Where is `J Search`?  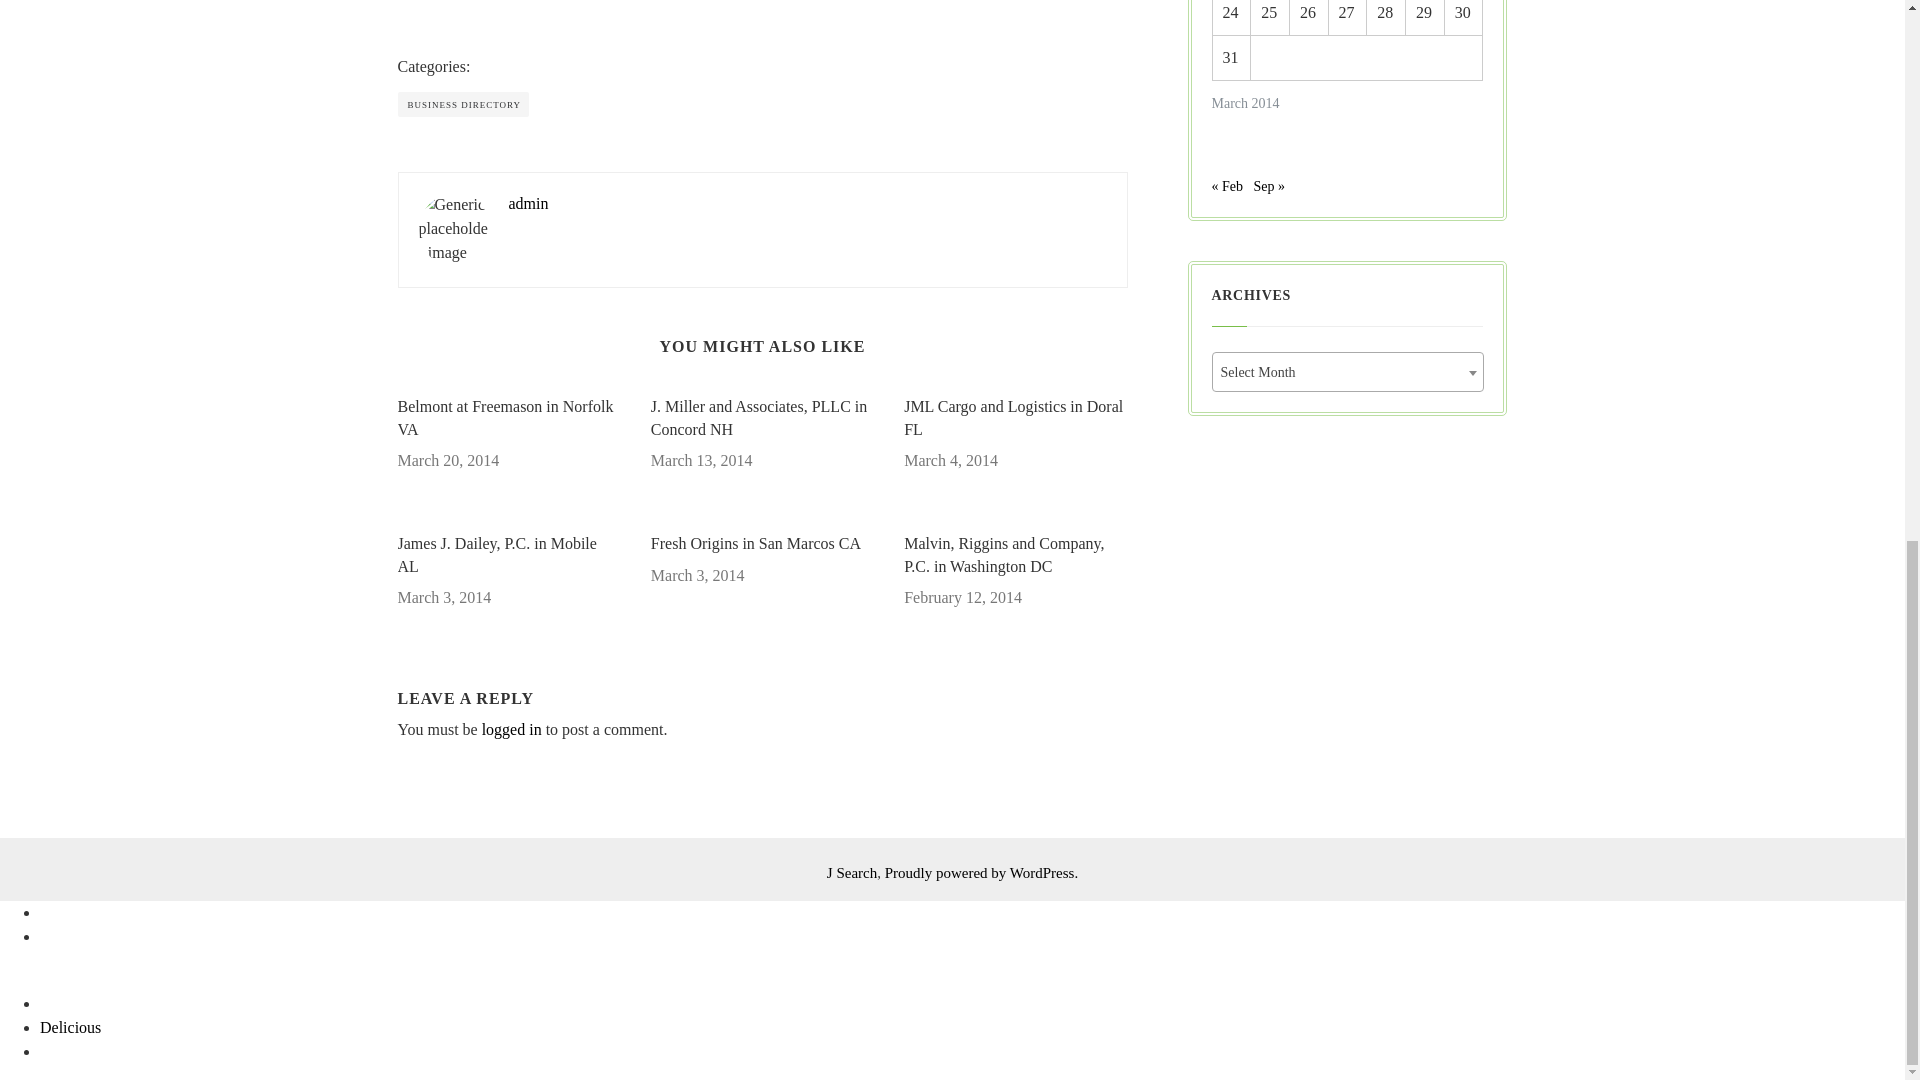 J Search is located at coordinates (852, 873).